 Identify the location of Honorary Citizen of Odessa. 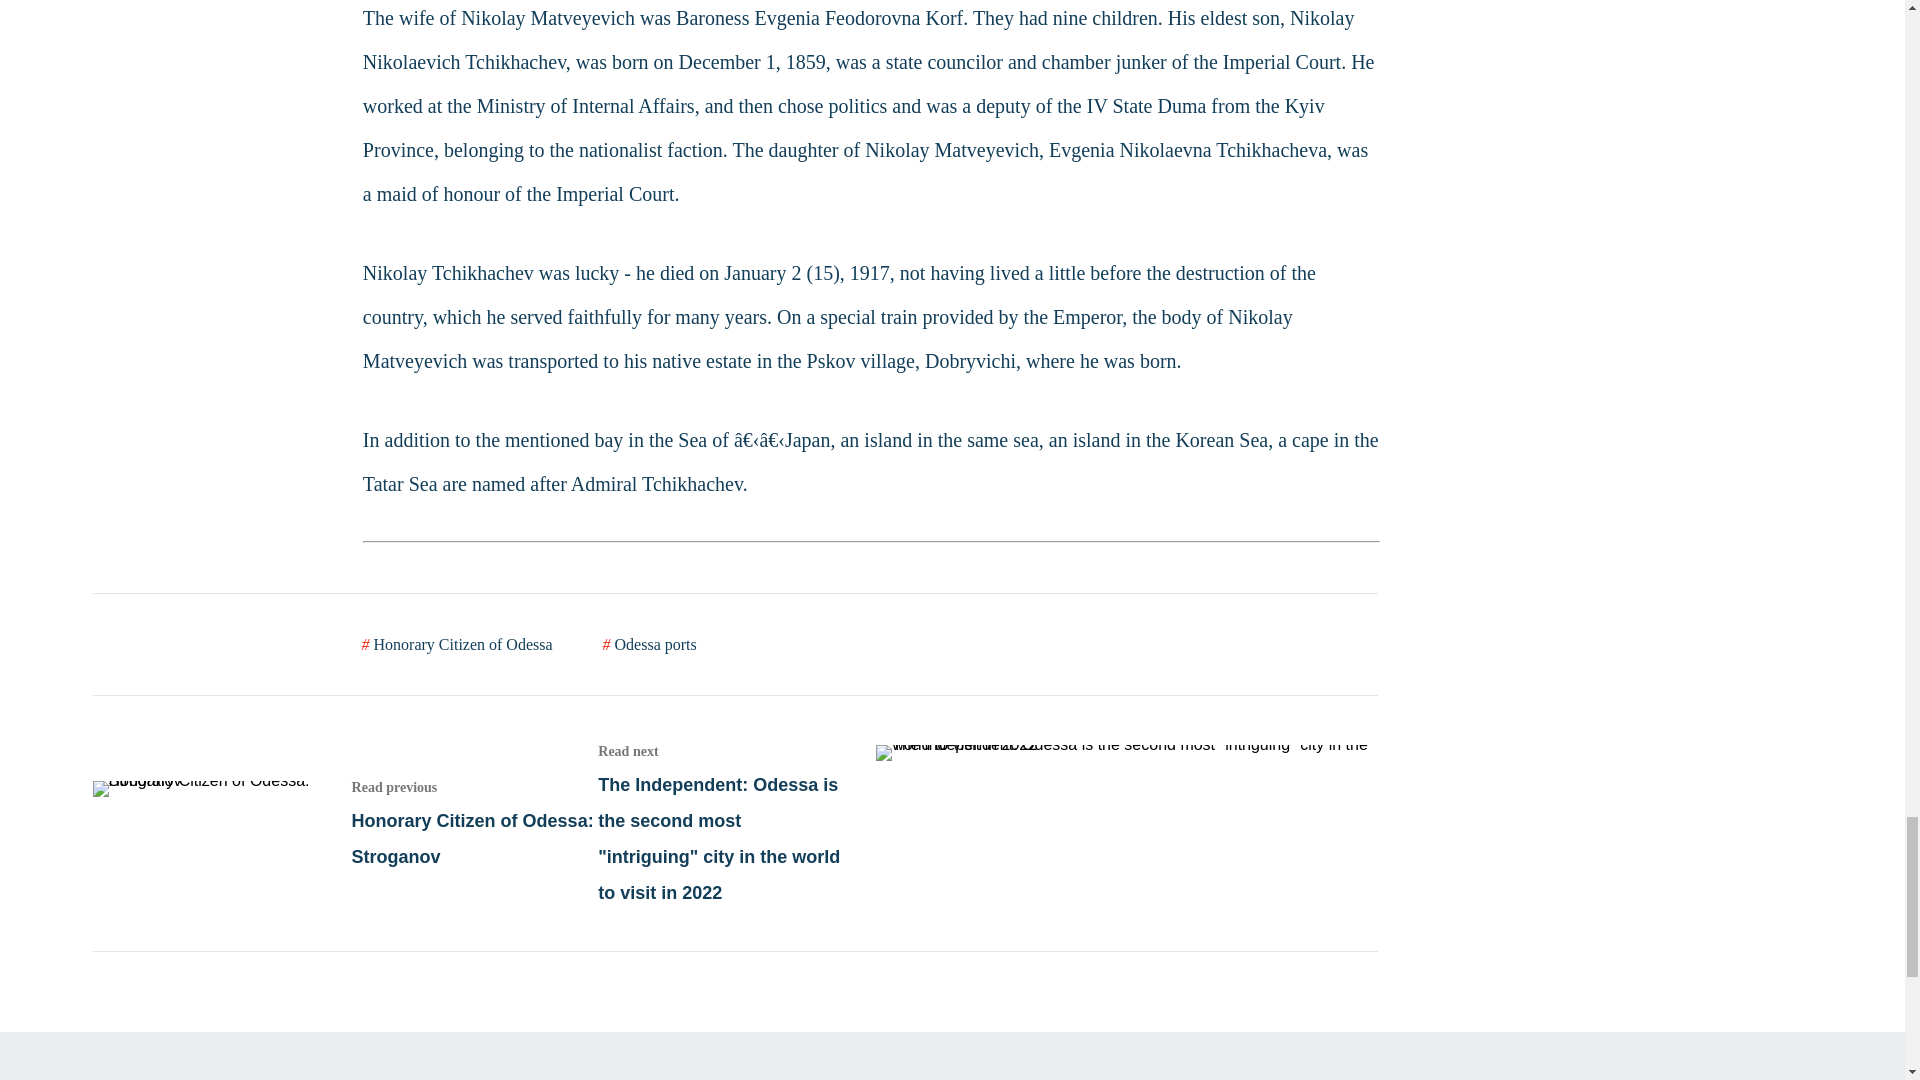
(457, 644).